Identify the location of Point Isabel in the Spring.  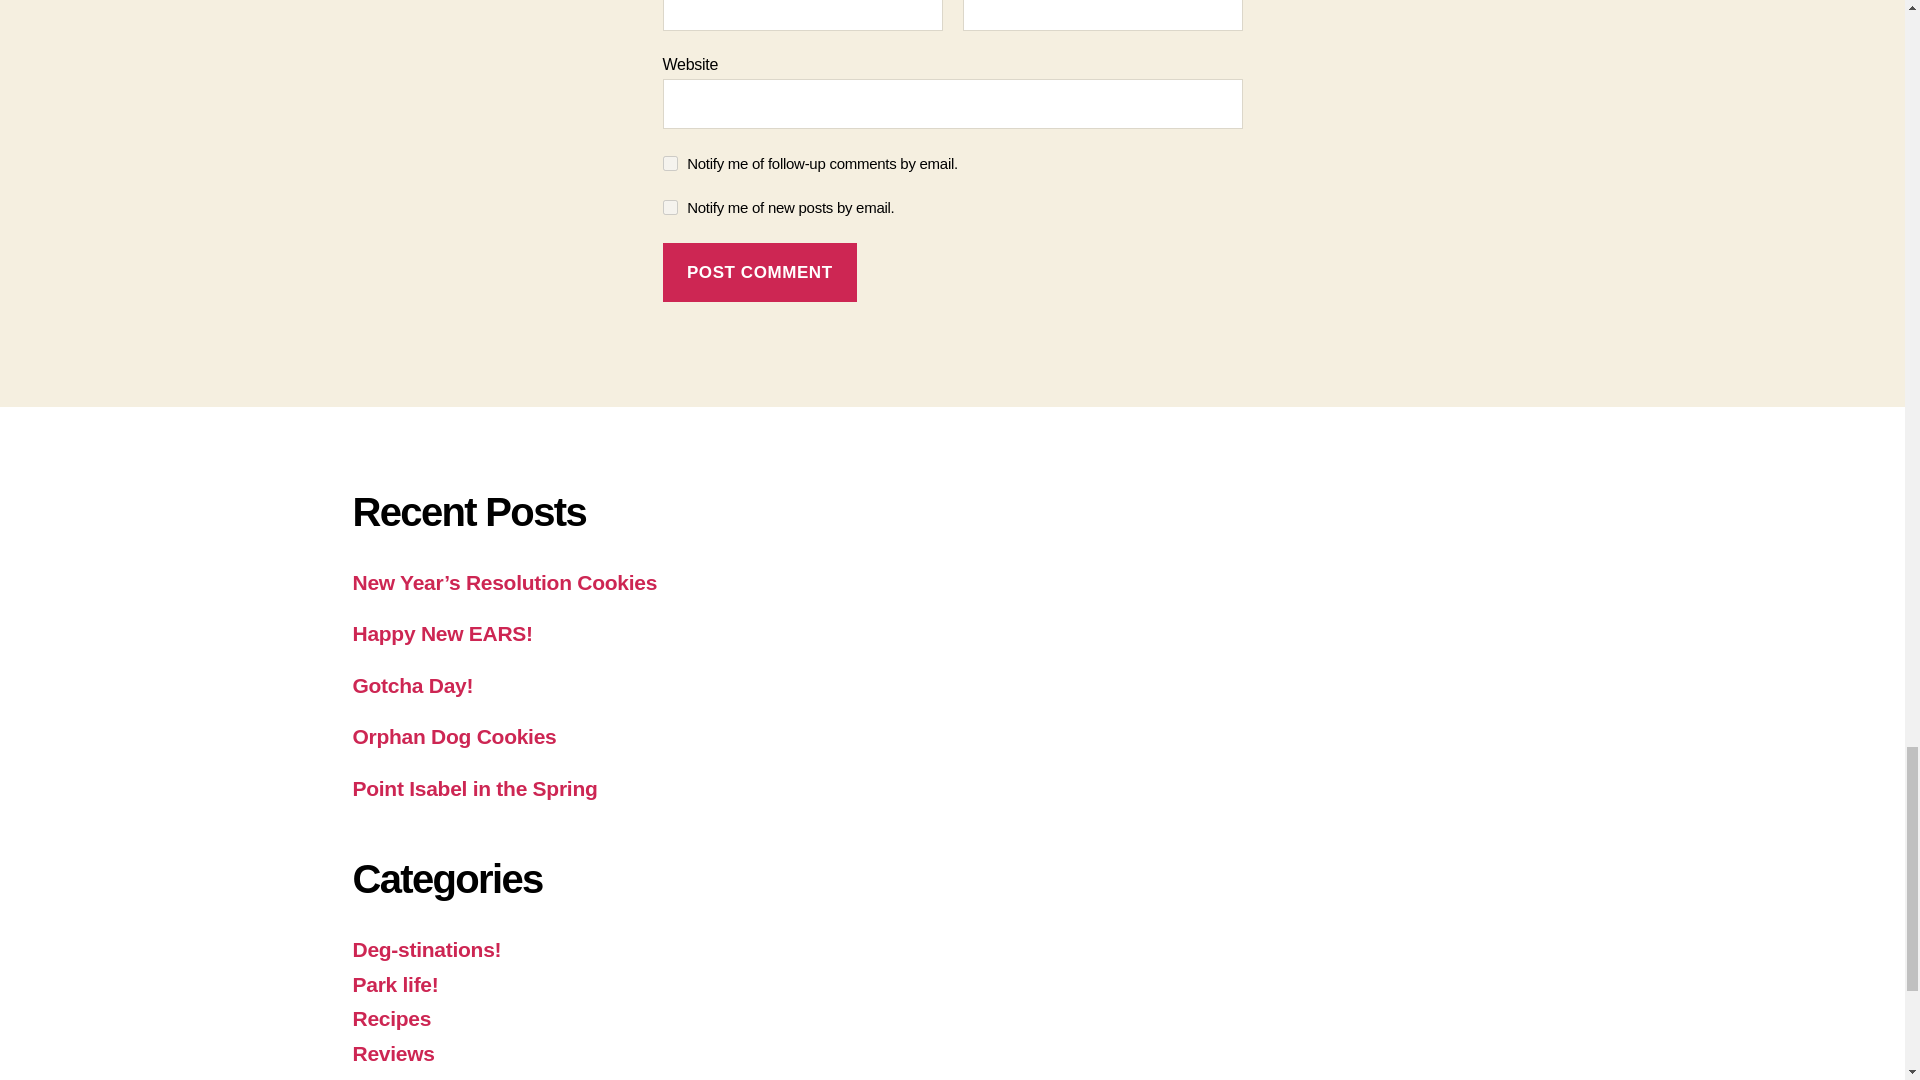
(474, 788).